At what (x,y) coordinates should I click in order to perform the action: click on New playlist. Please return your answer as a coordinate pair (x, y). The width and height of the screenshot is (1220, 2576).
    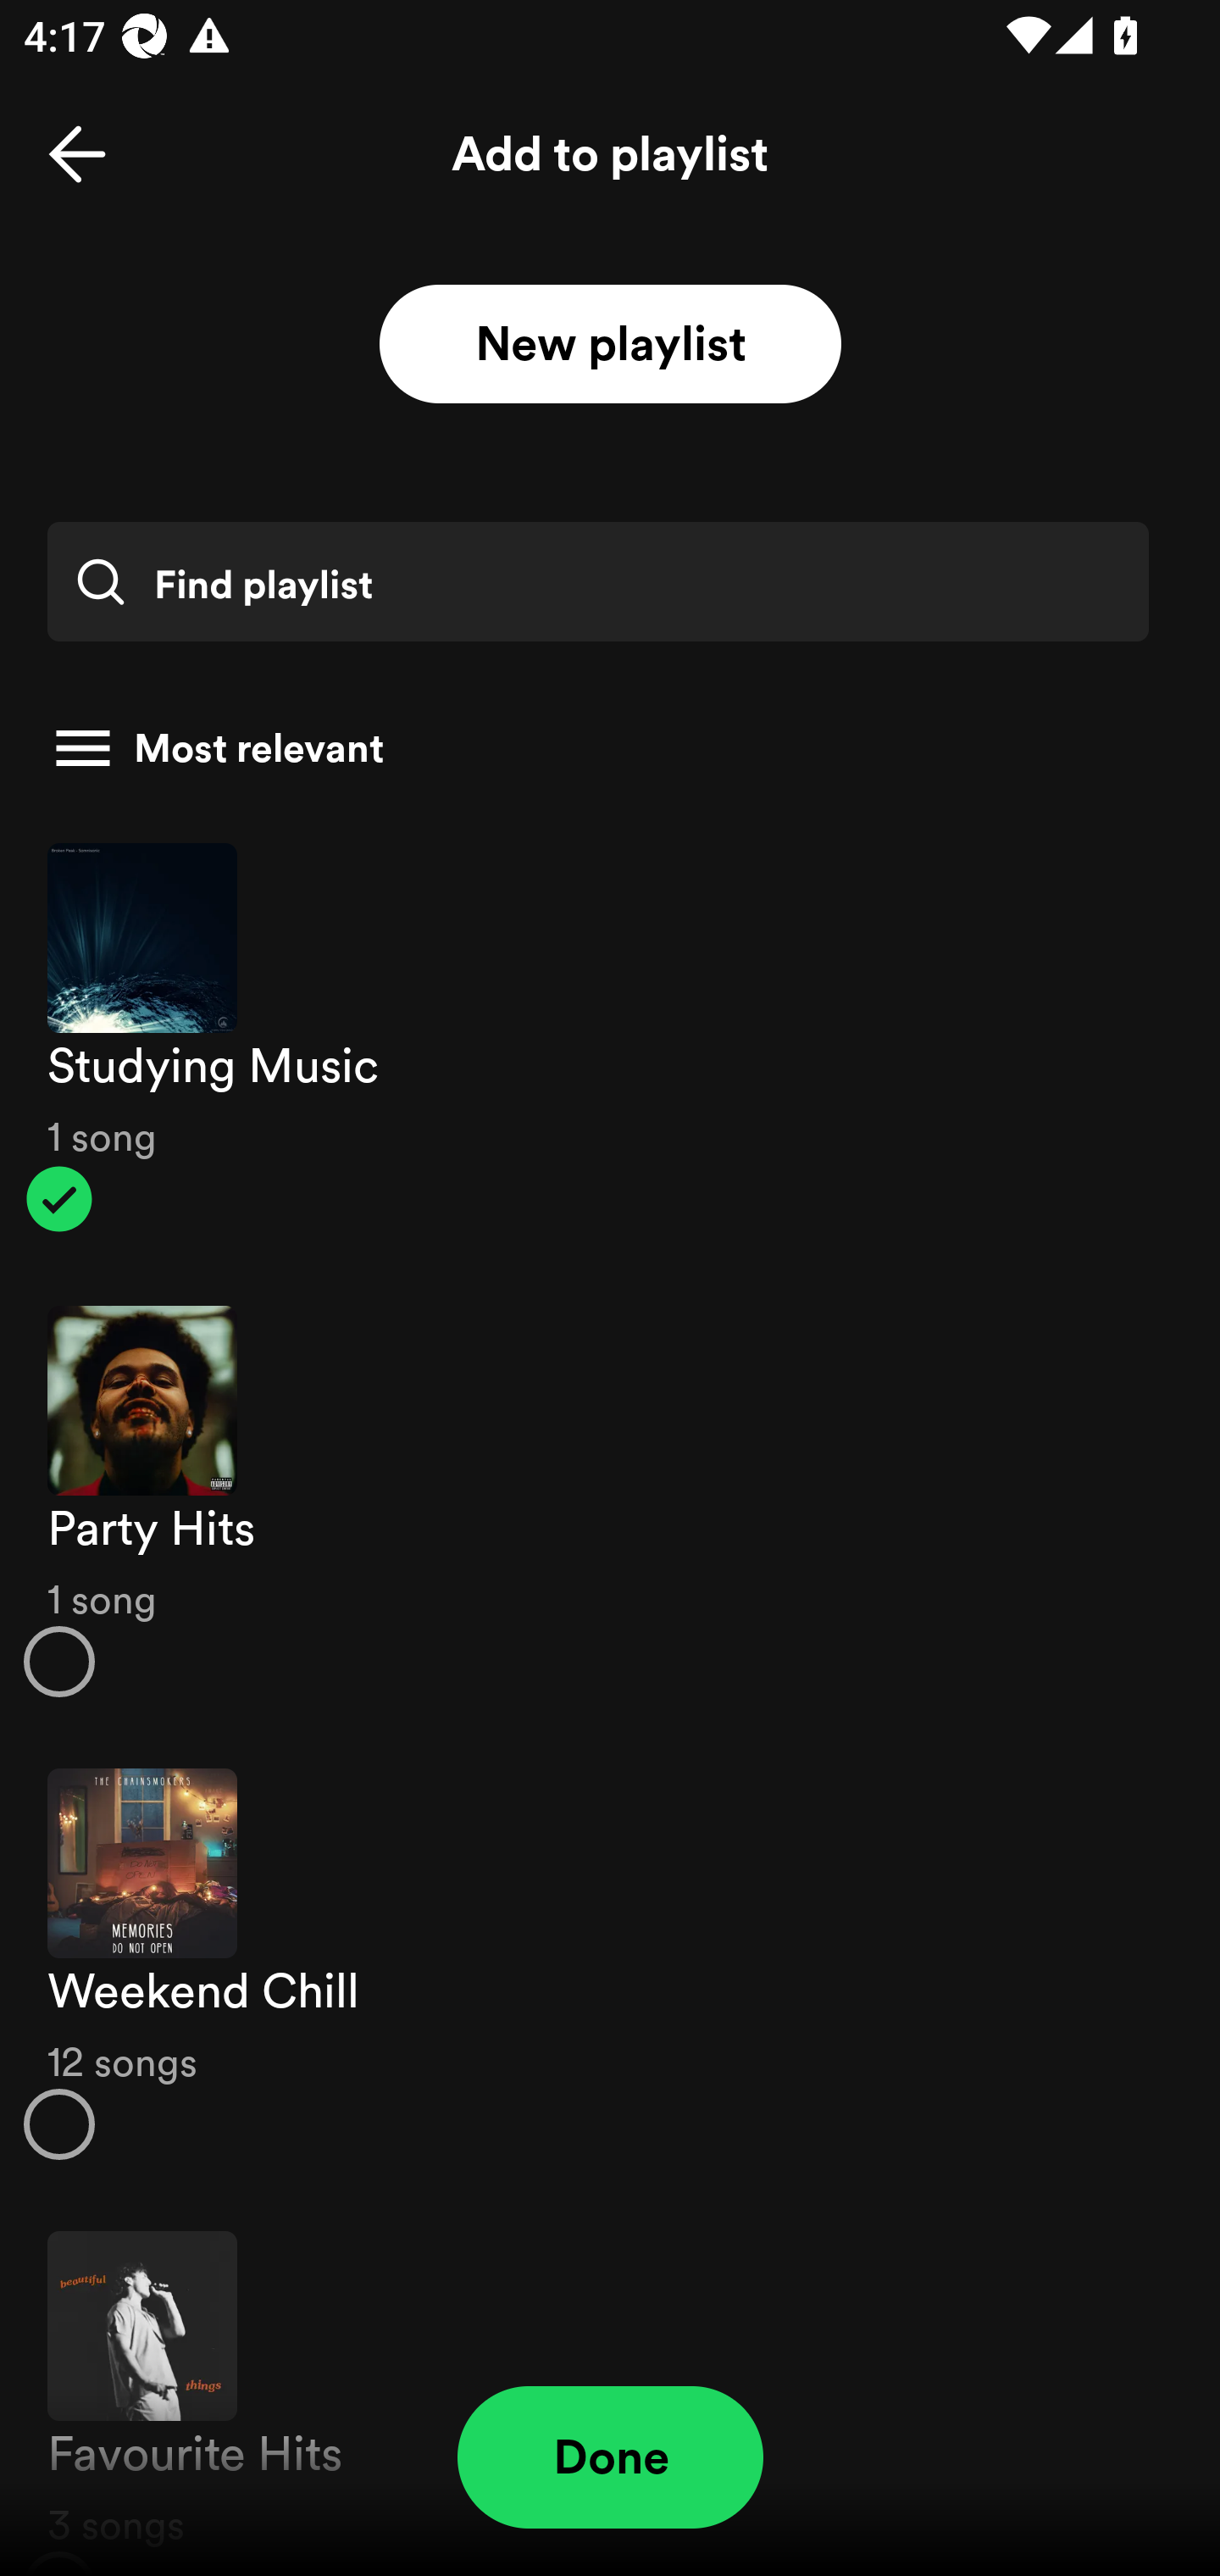
    Looking at the image, I should click on (610, 345).